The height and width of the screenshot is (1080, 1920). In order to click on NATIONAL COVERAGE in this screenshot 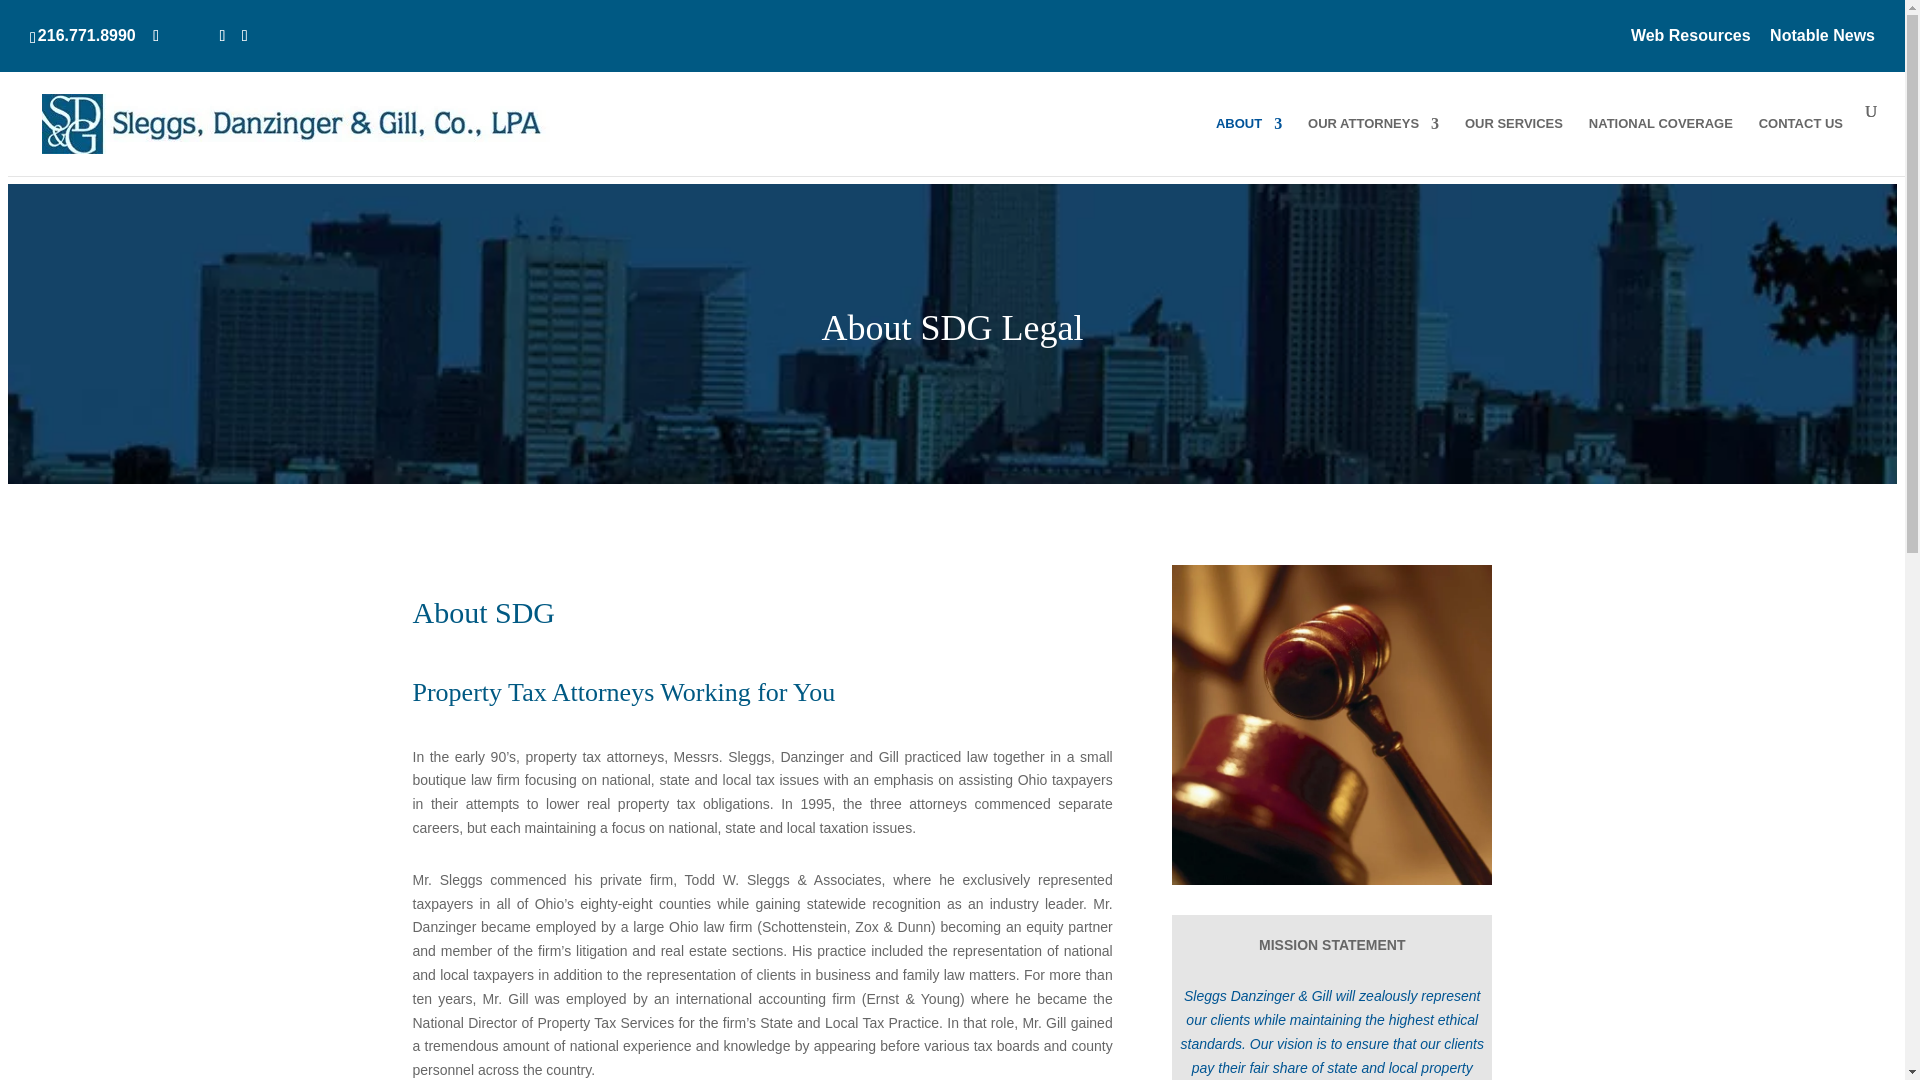, I will do `click(1661, 139)`.